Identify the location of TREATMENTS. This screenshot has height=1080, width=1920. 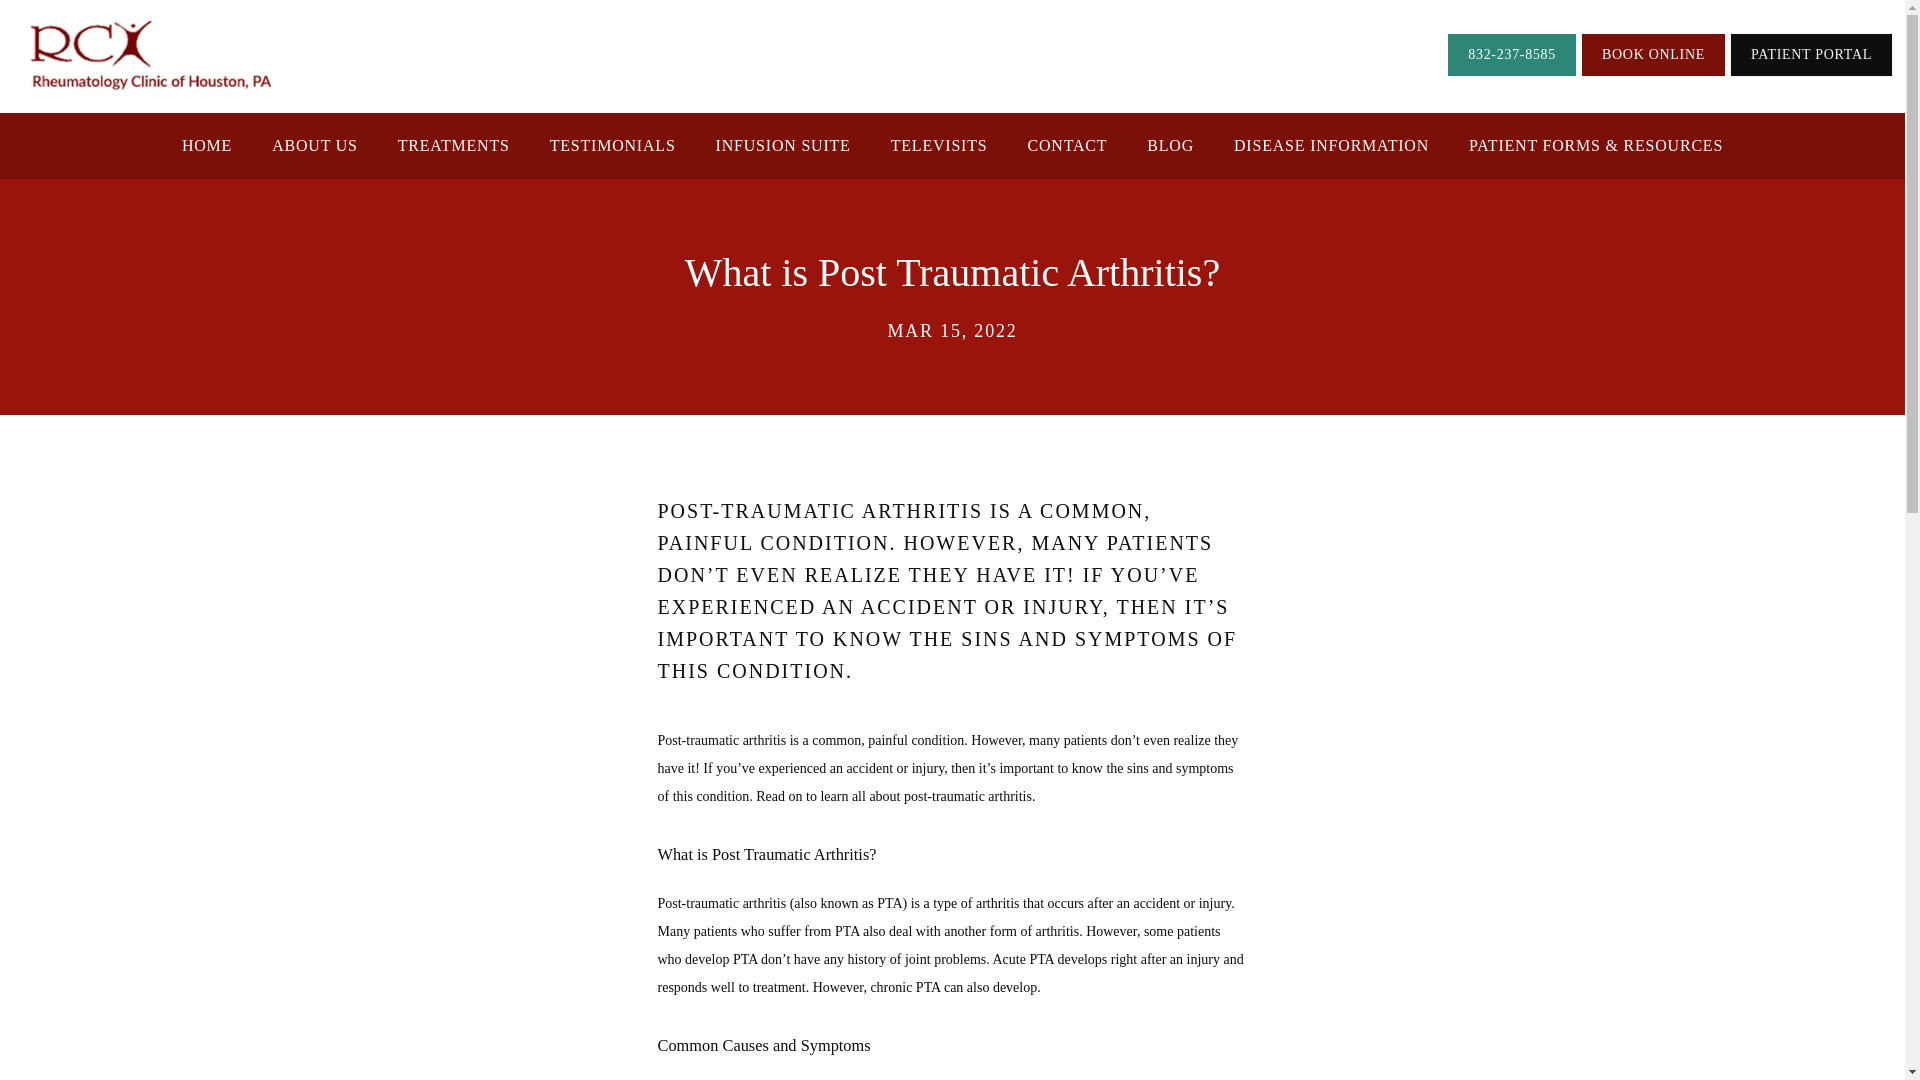
(454, 146).